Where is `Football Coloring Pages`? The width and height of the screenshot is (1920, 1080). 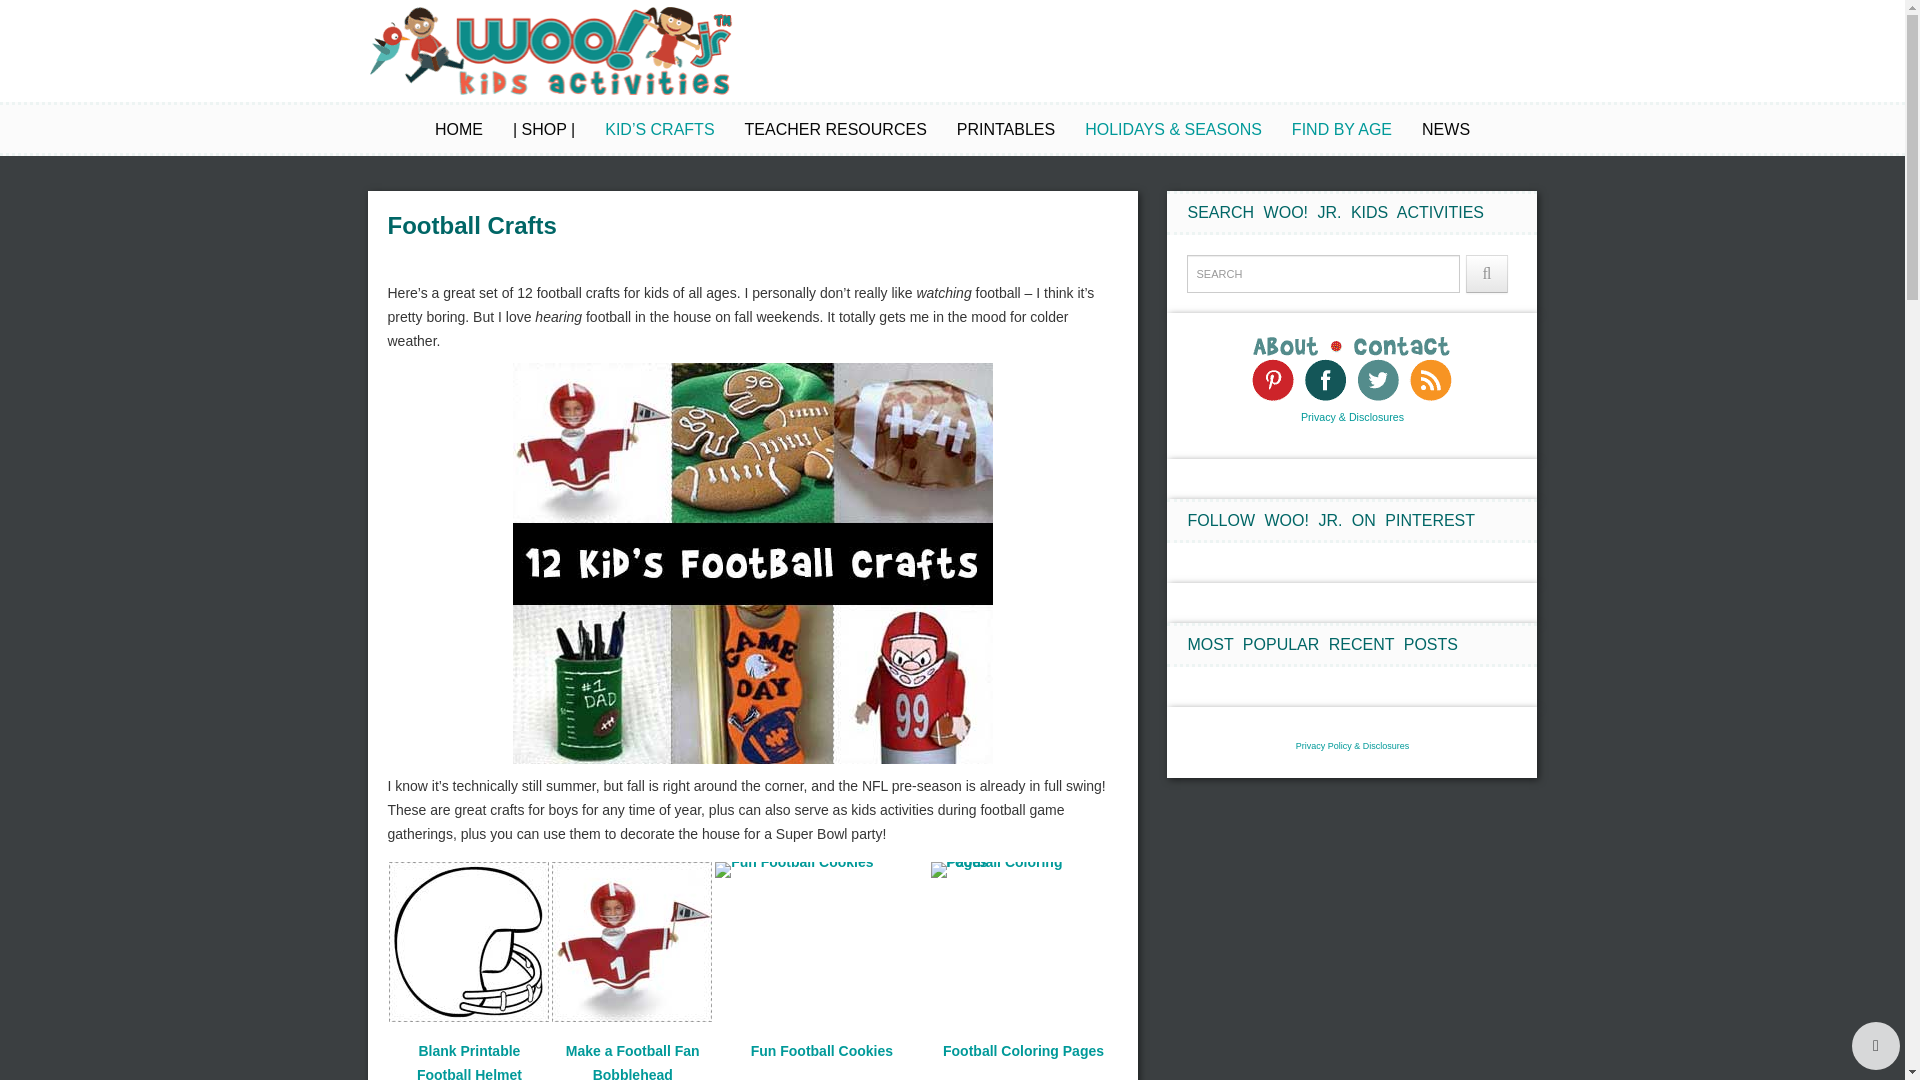
Football Coloring Pages is located at coordinates (1024, 874).